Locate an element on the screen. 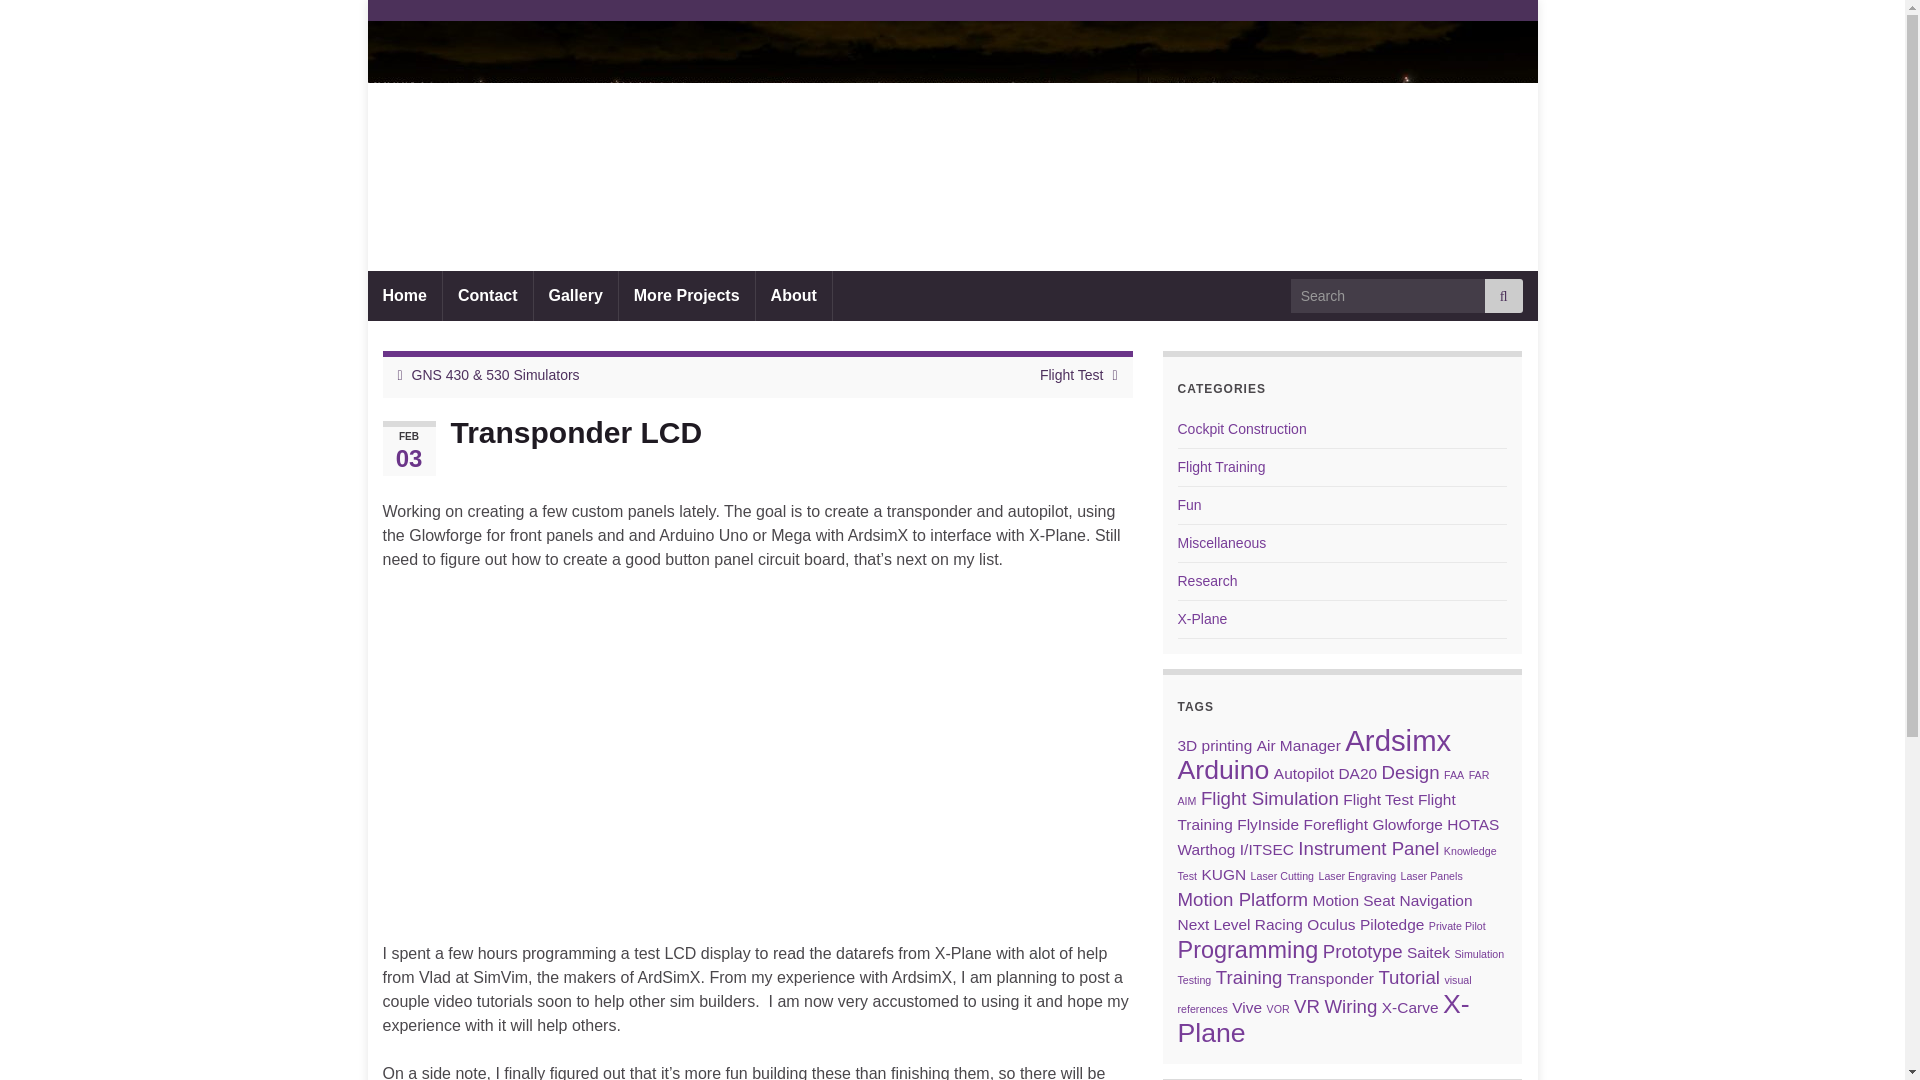 This screenshot has height=1080, width=1920. X-Plane is located at coordinates (1203, 619).